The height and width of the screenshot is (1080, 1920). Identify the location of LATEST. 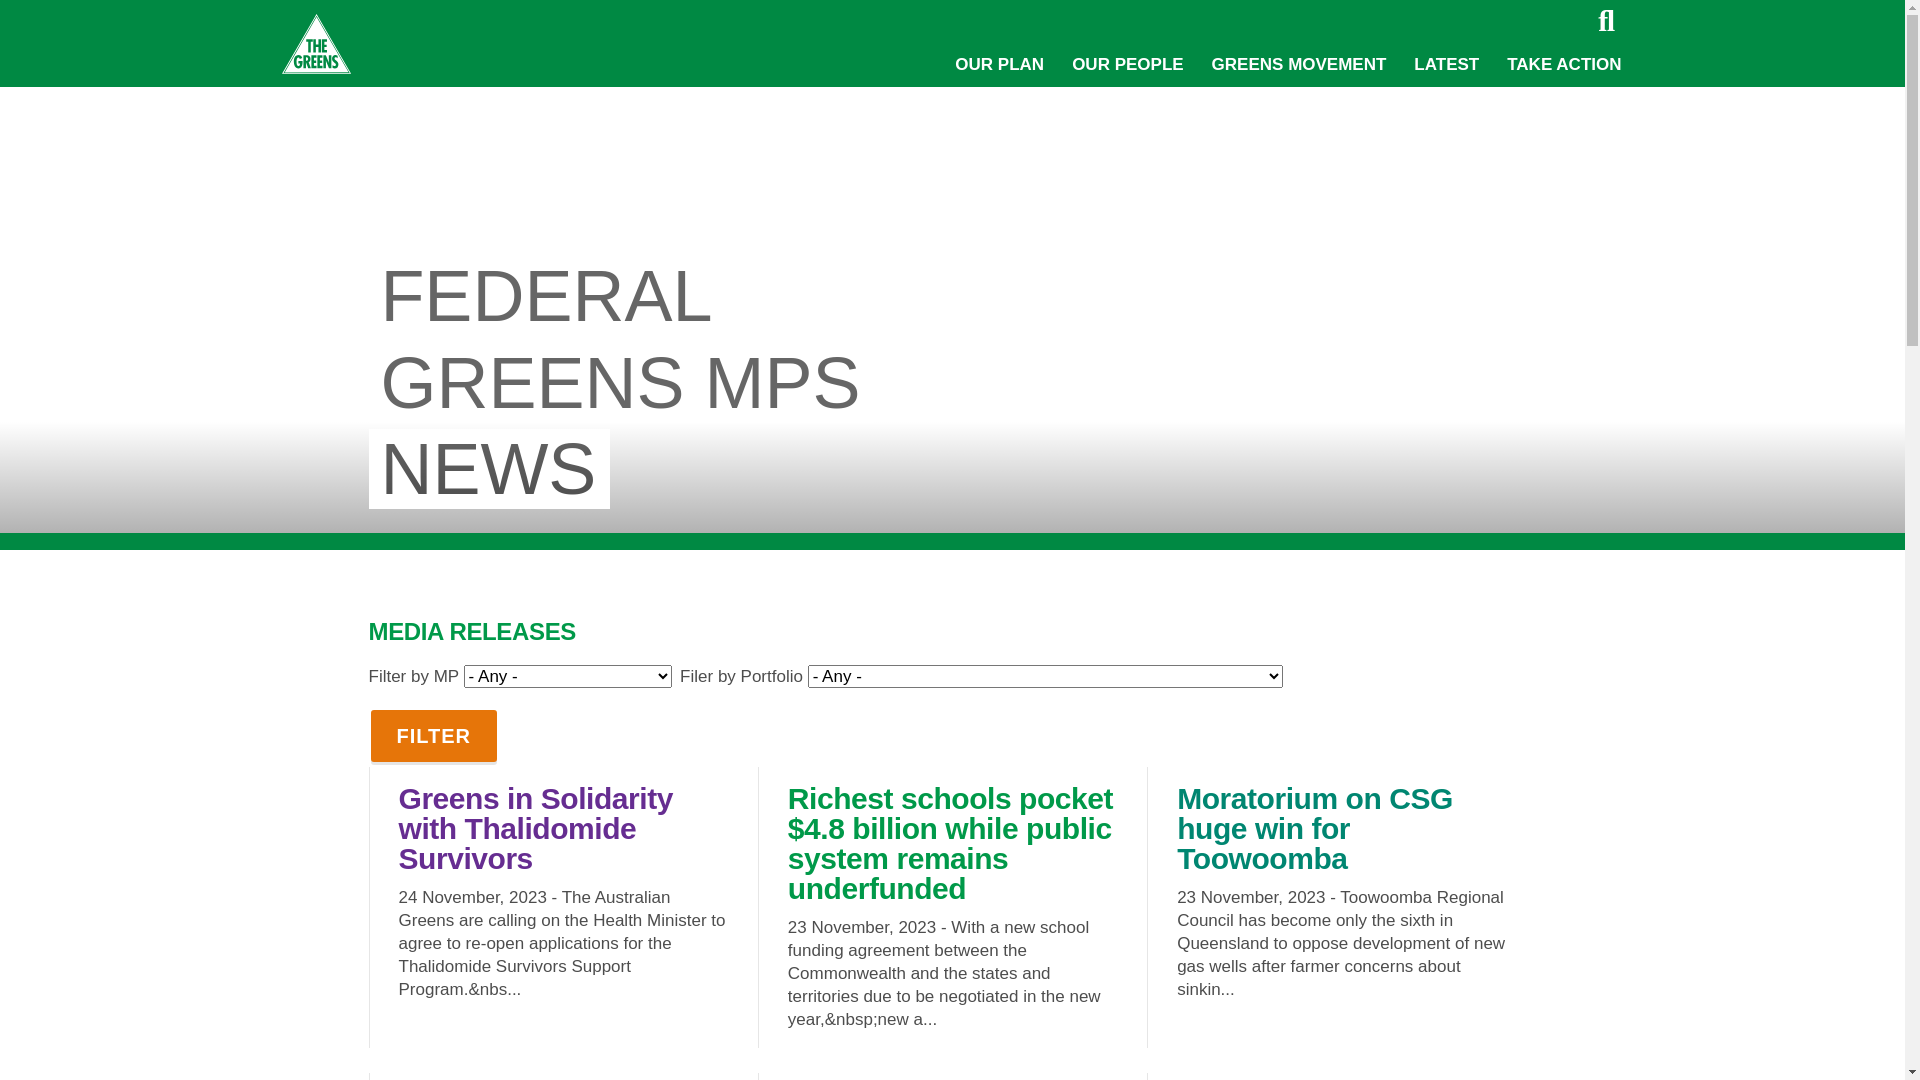
(1446, 64).